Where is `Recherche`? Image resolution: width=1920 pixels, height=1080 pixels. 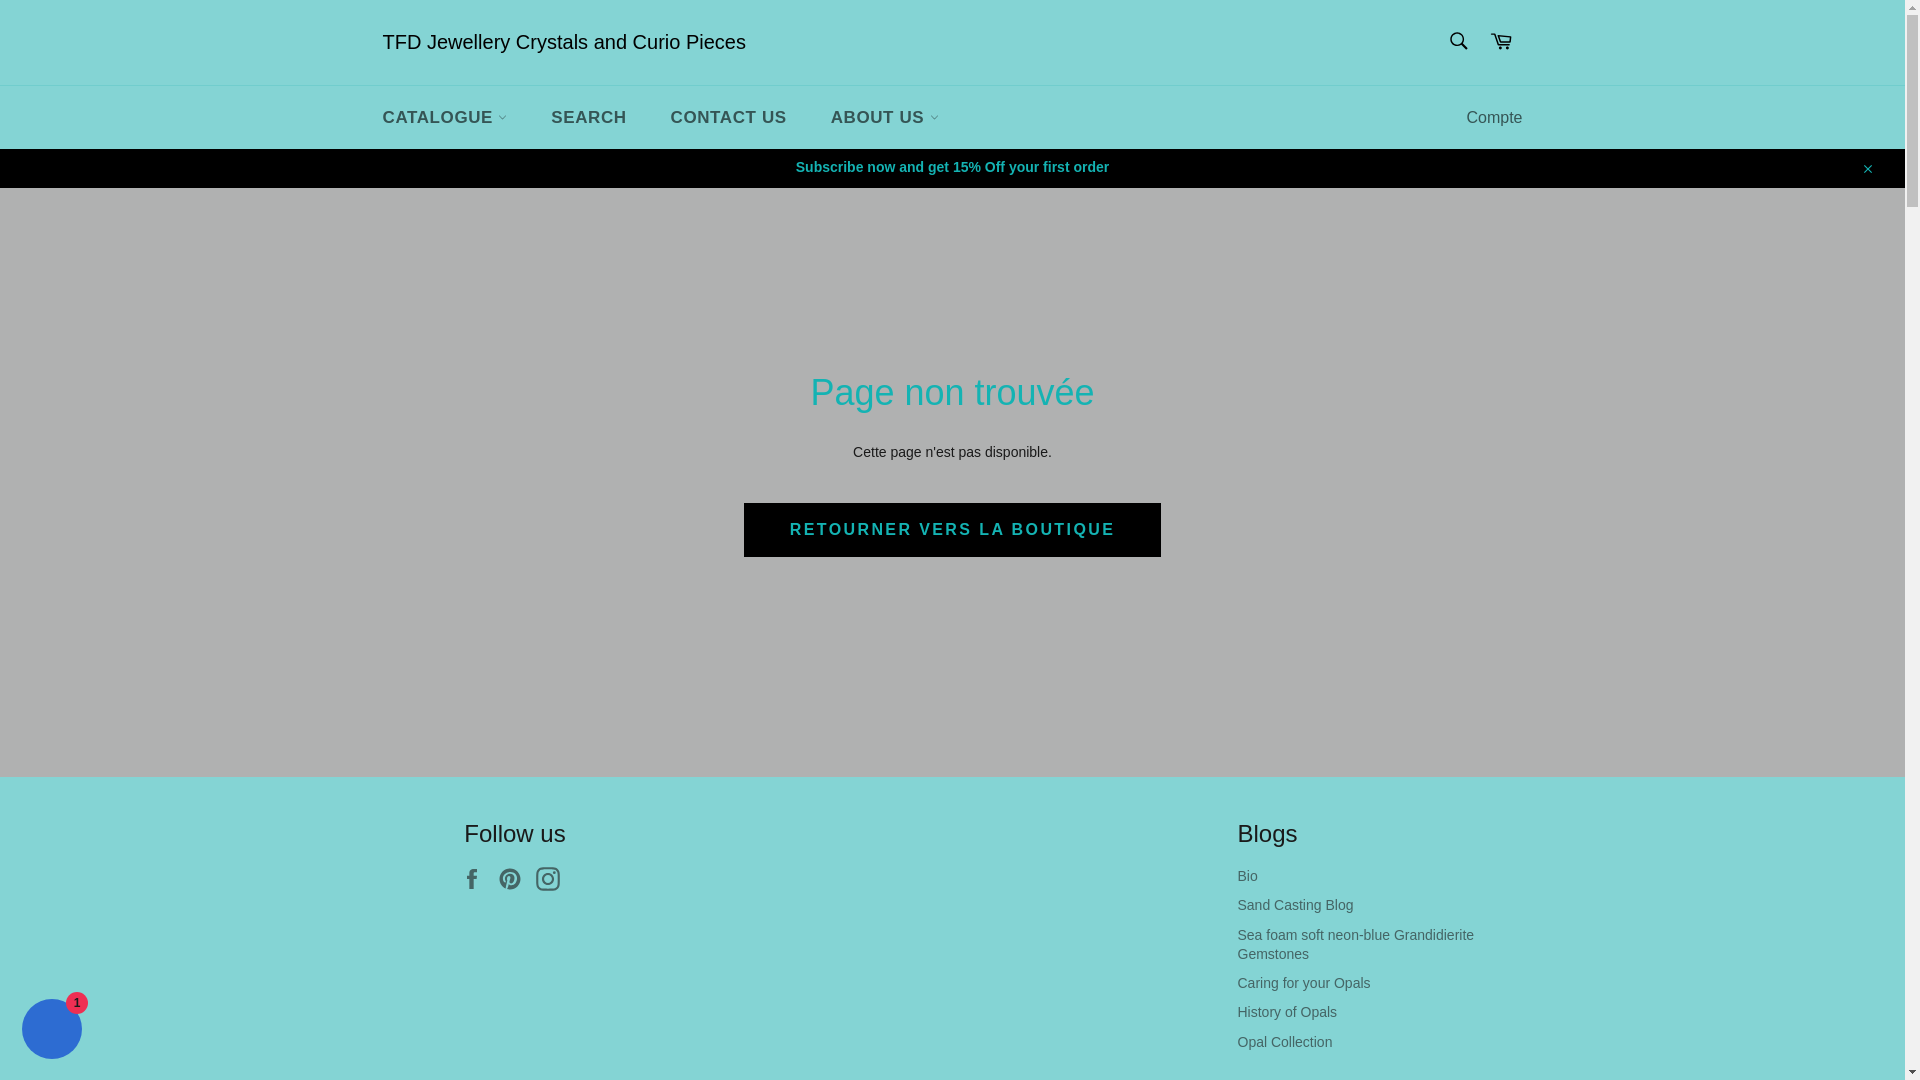 Recherche is located at coordinates (1457, 40).